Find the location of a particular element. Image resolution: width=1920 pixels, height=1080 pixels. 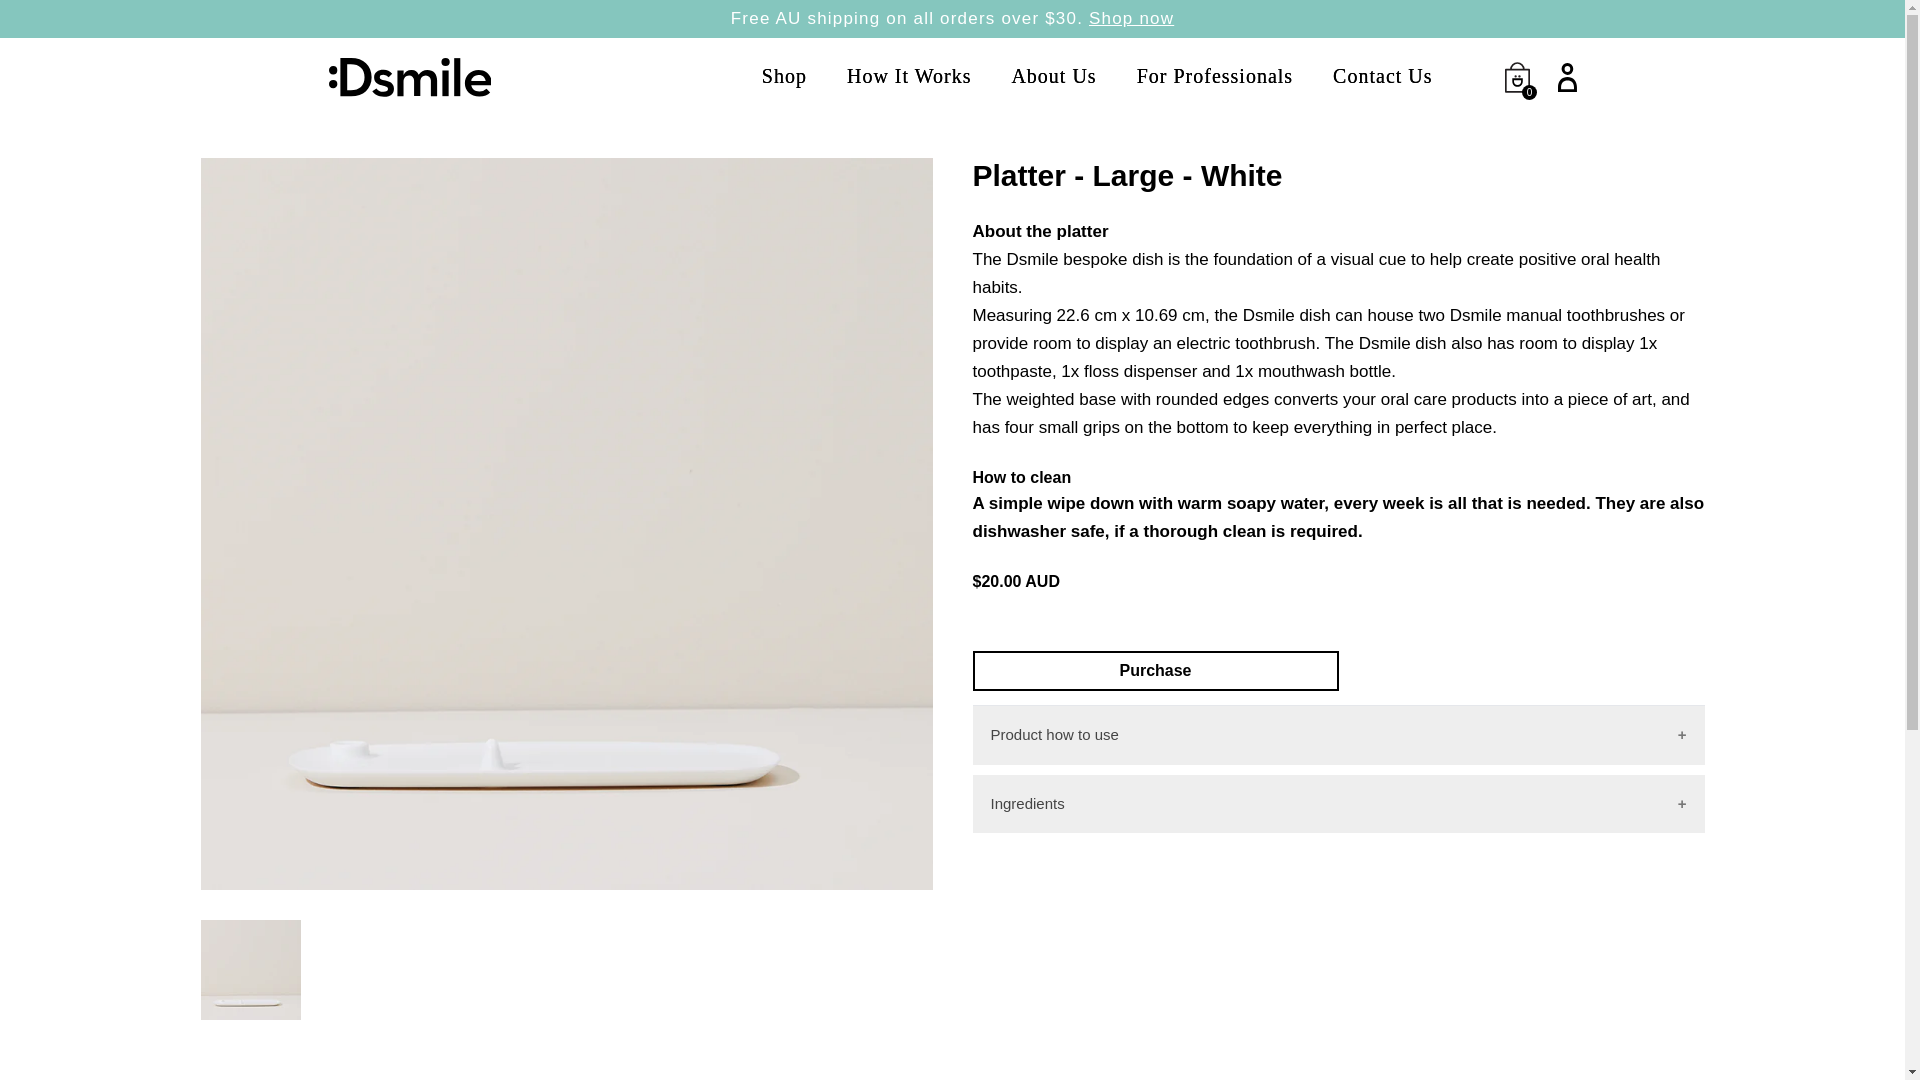

Contact Us is located at coordinates (1382, 76).